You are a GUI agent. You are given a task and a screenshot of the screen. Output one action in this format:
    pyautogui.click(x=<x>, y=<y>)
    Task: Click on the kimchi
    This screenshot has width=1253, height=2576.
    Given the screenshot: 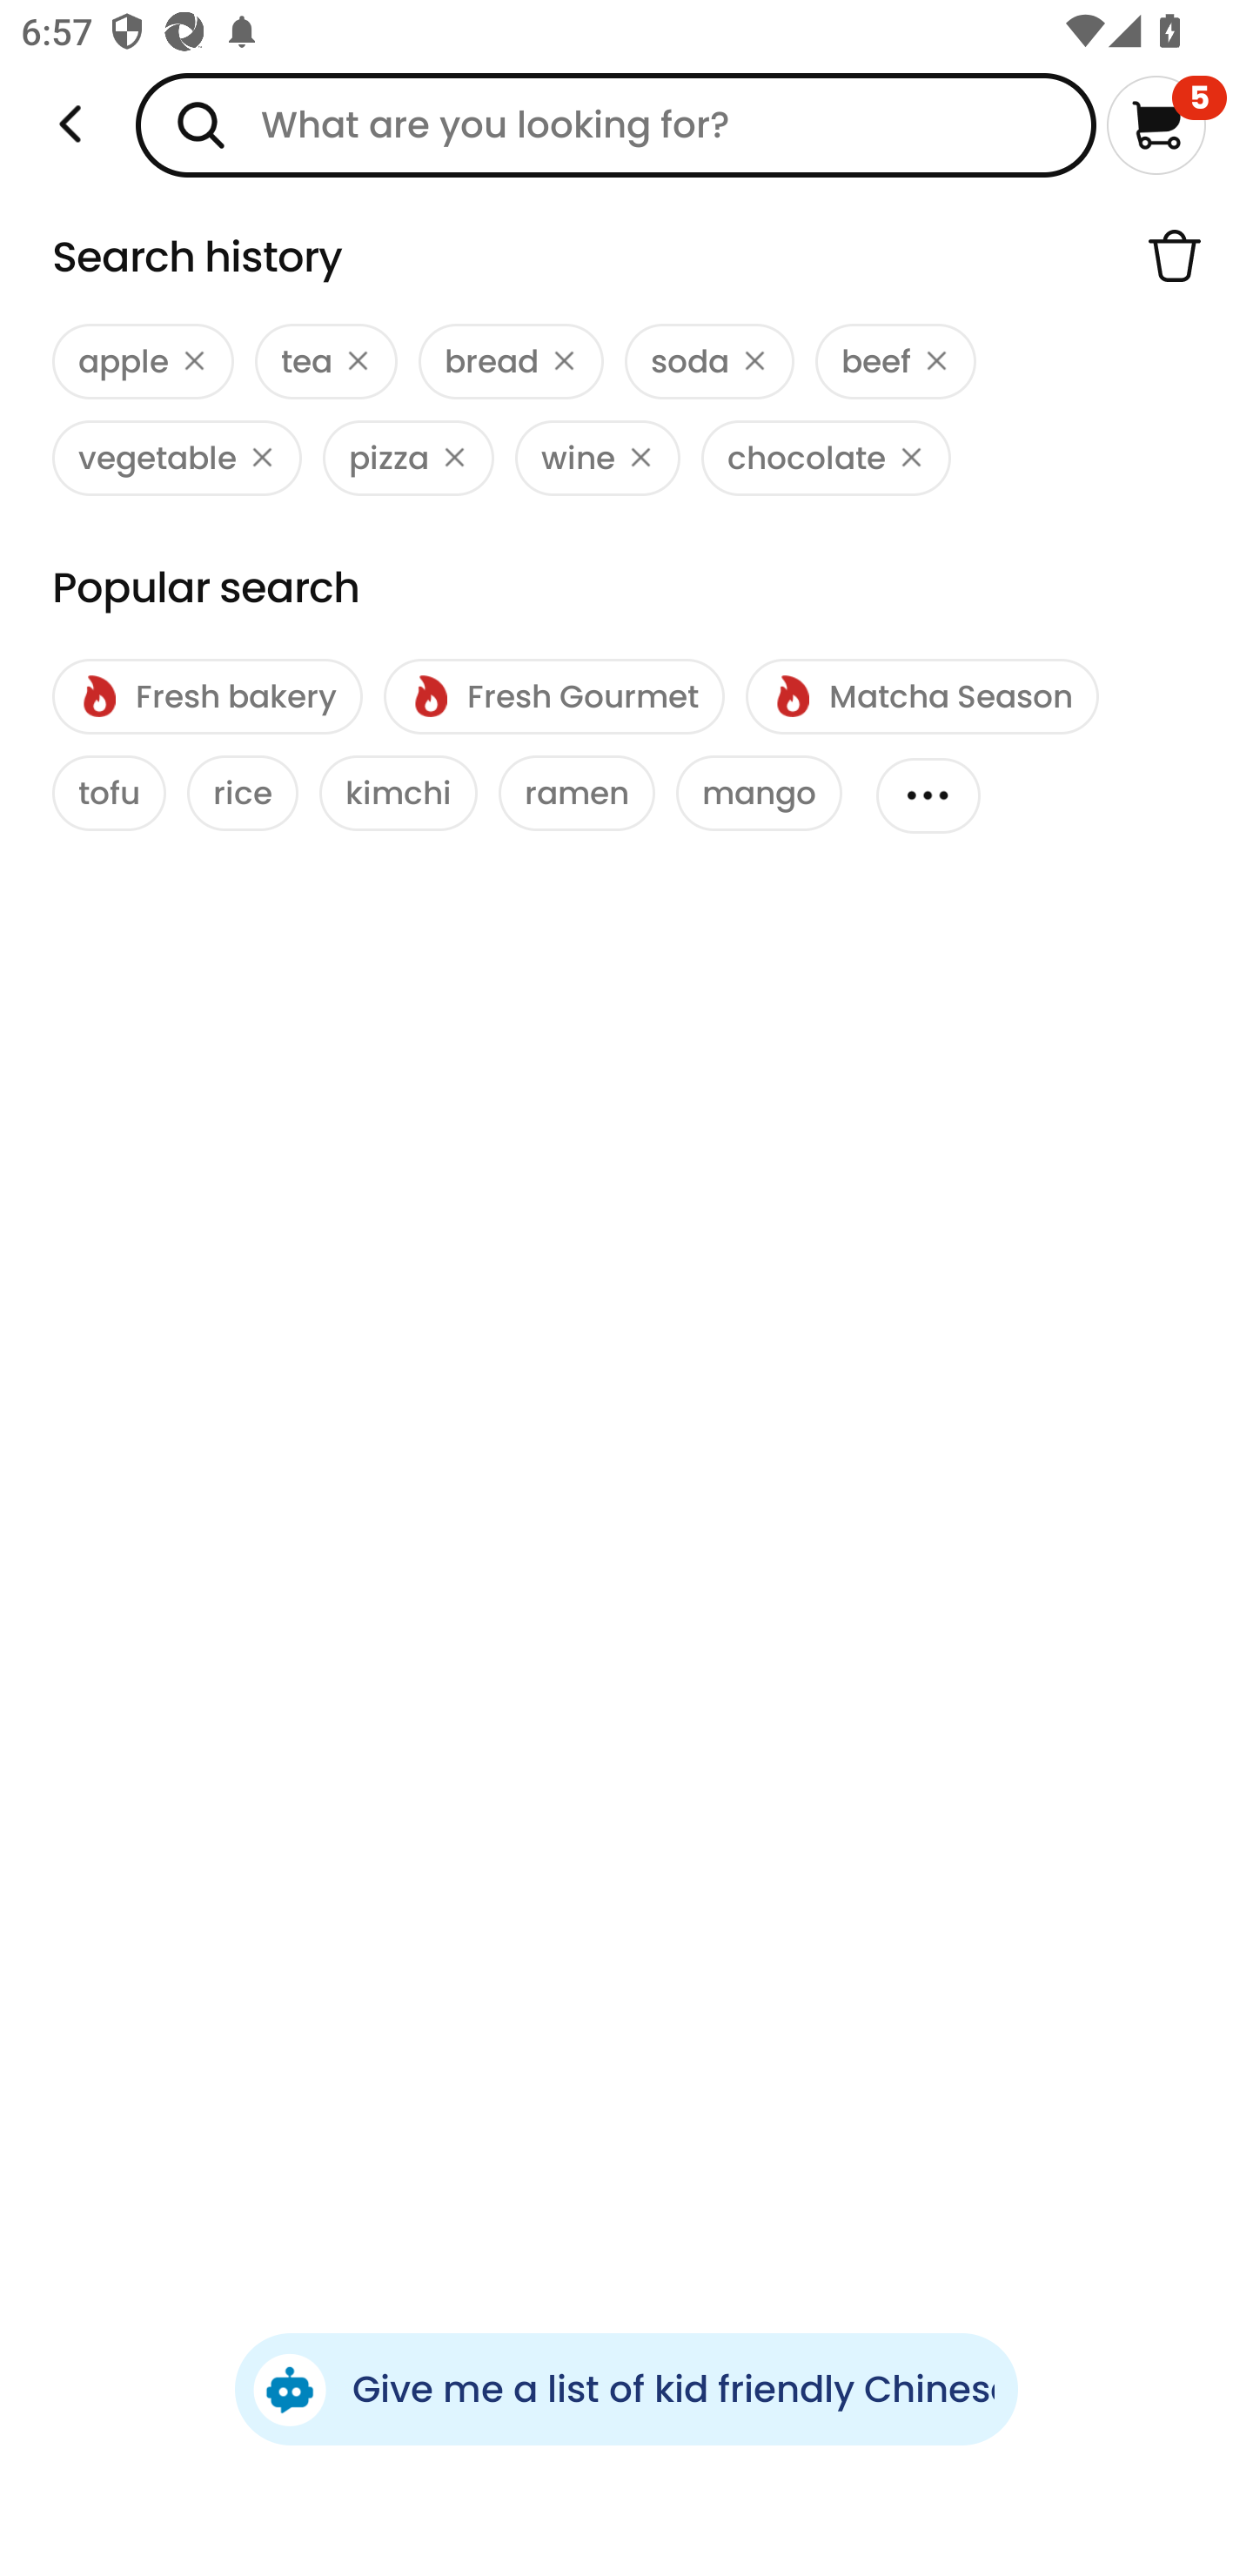 What is the action you would take?
    pyautogui.click(x=399, y=794)
    